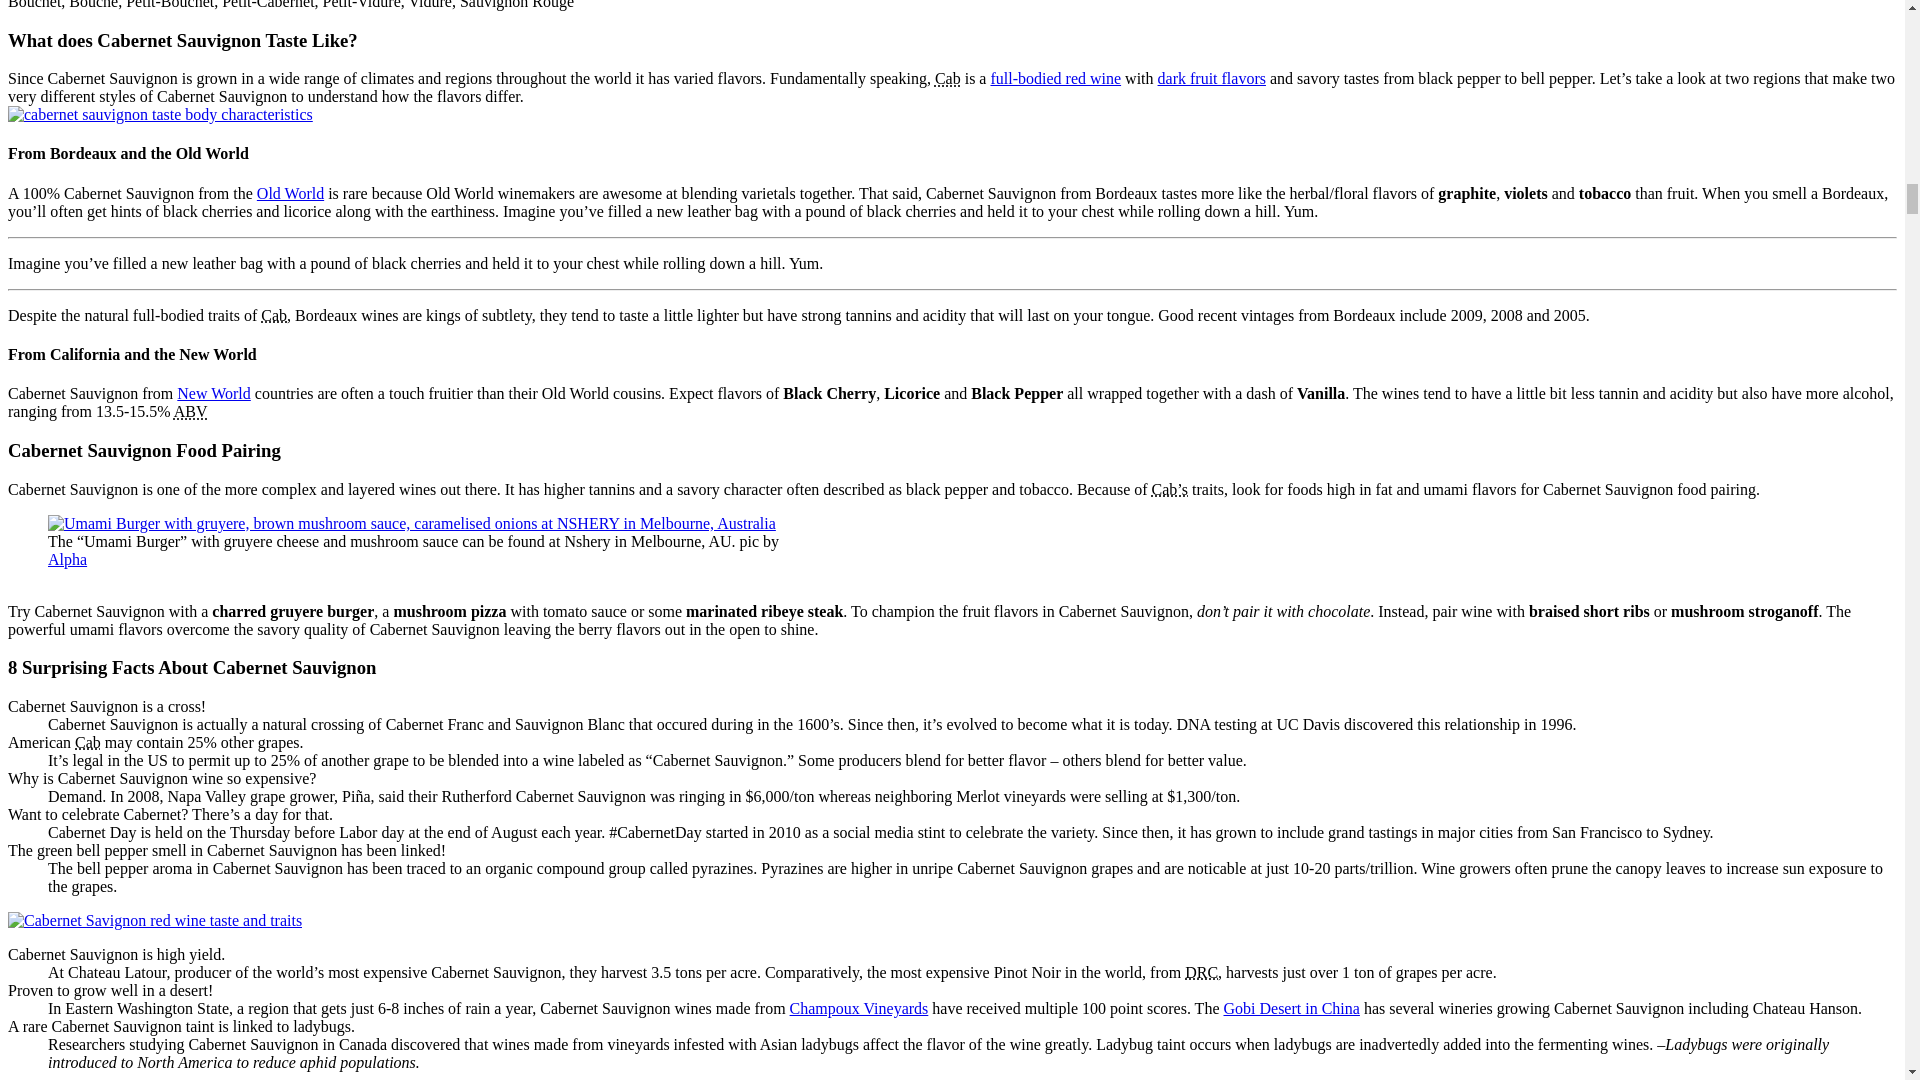 This screenshot has height=1080, width=1920. What do you see at coordinates (290, 192) in the screenshot?
I see `Old World` at bounding box center [290, 192].